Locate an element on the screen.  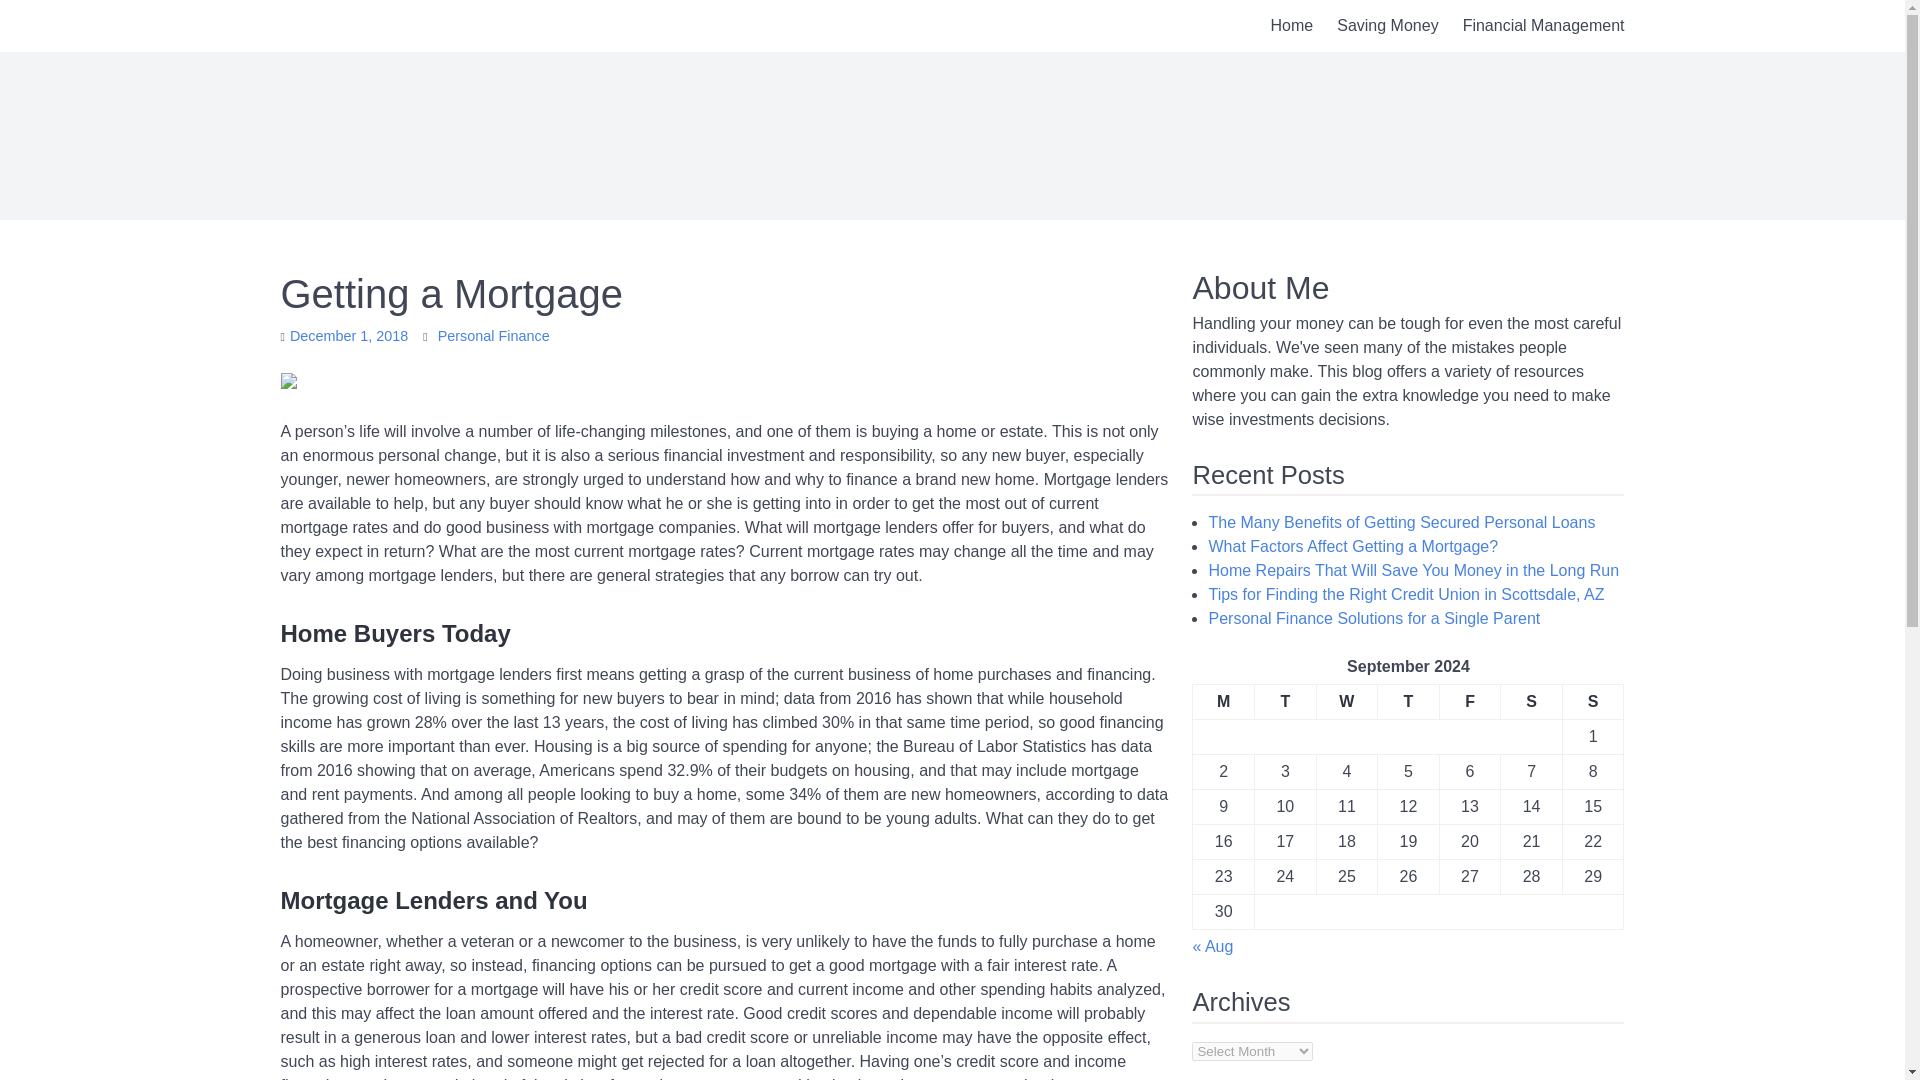
The Many Benefits of Getting Secured Personal Loans is located at coordinates (1401, 522).